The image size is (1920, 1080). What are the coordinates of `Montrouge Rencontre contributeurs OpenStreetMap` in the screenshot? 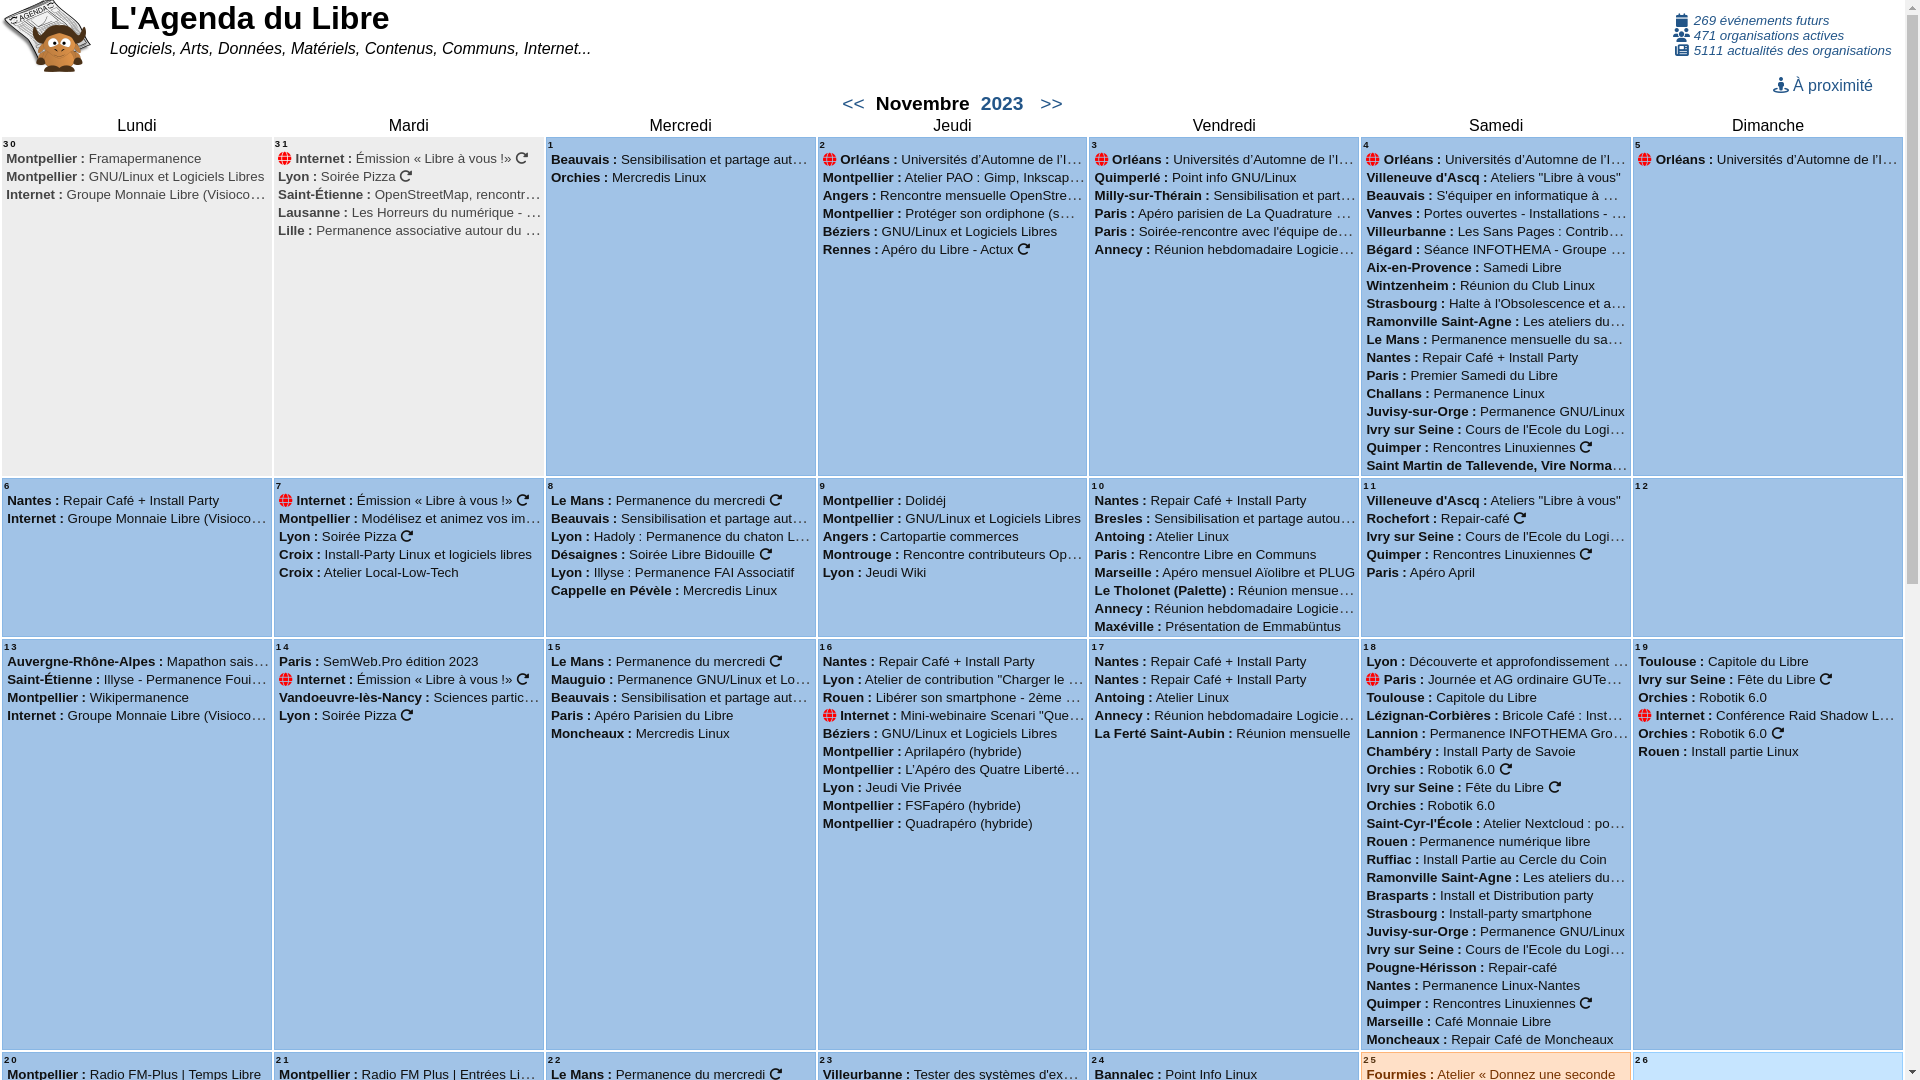 It's located at (983, 554).